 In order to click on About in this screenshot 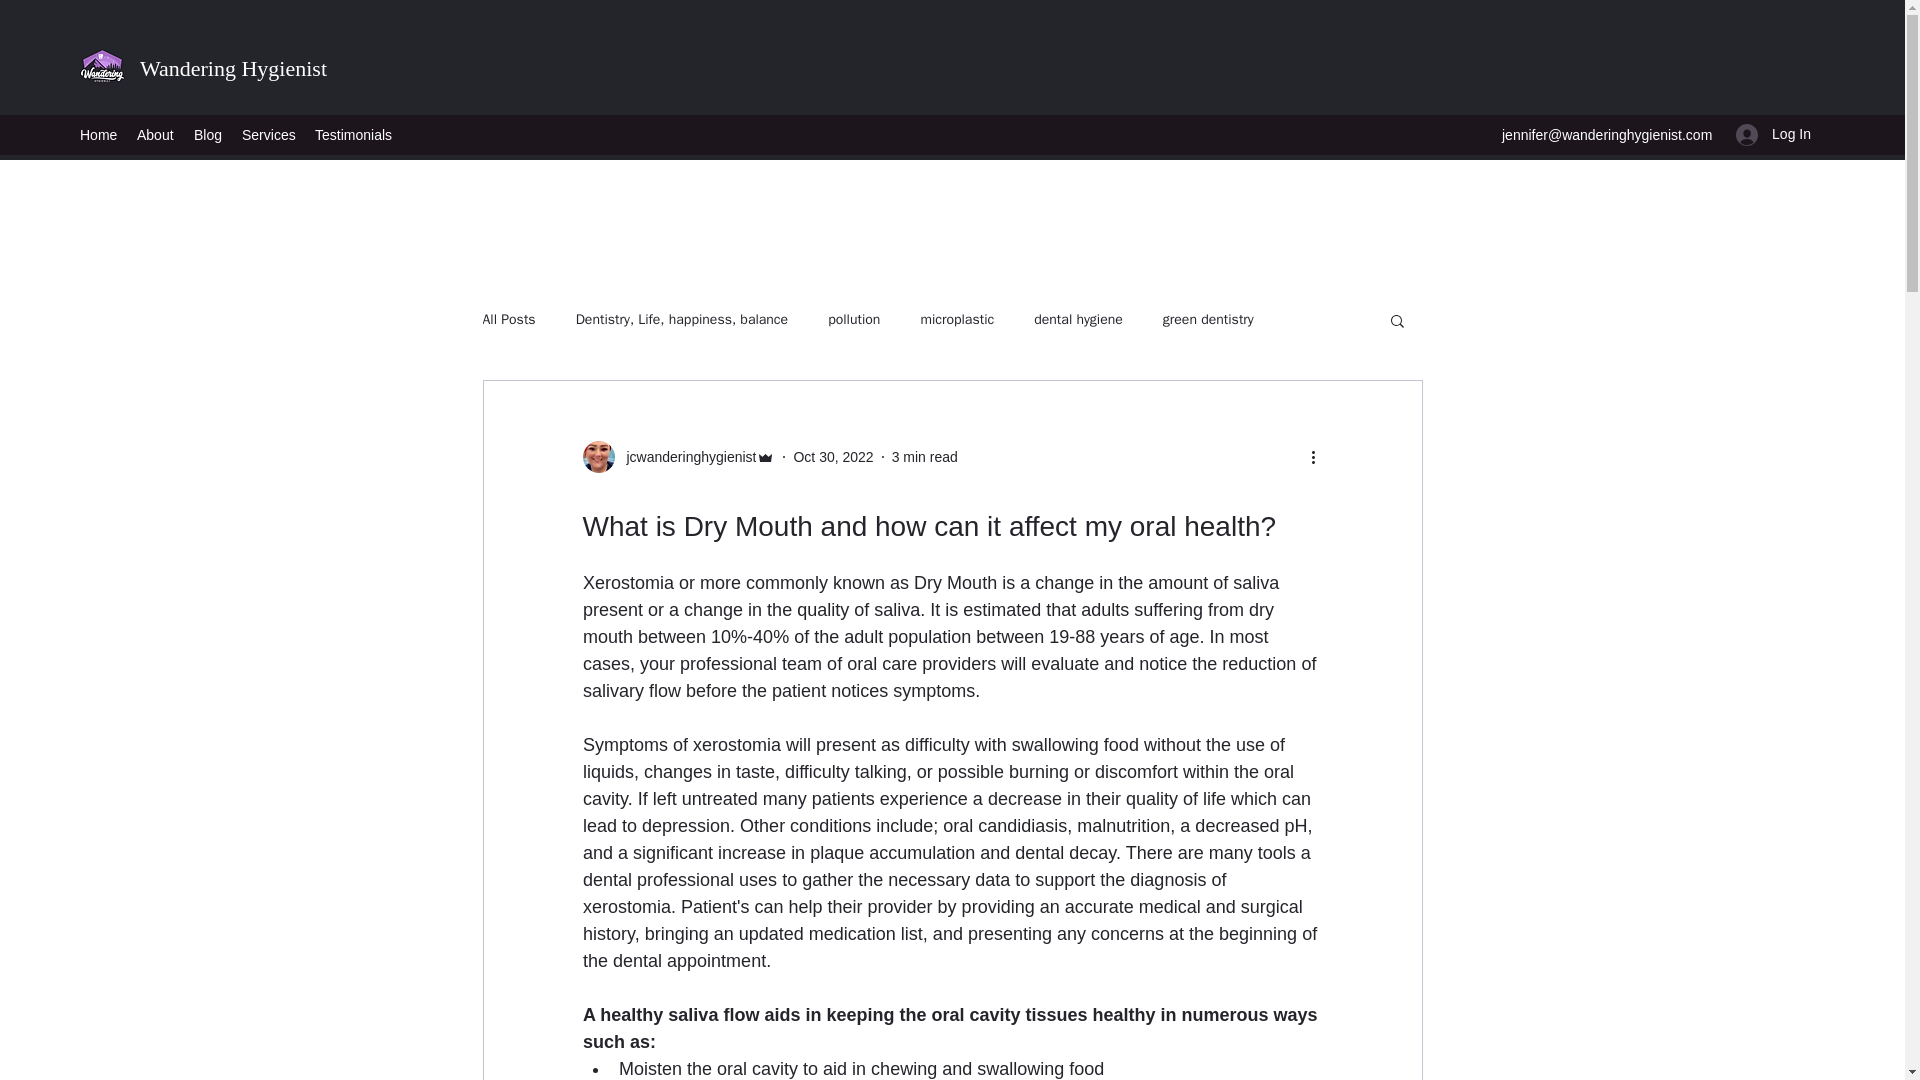, I will do `click(155, 134)`.